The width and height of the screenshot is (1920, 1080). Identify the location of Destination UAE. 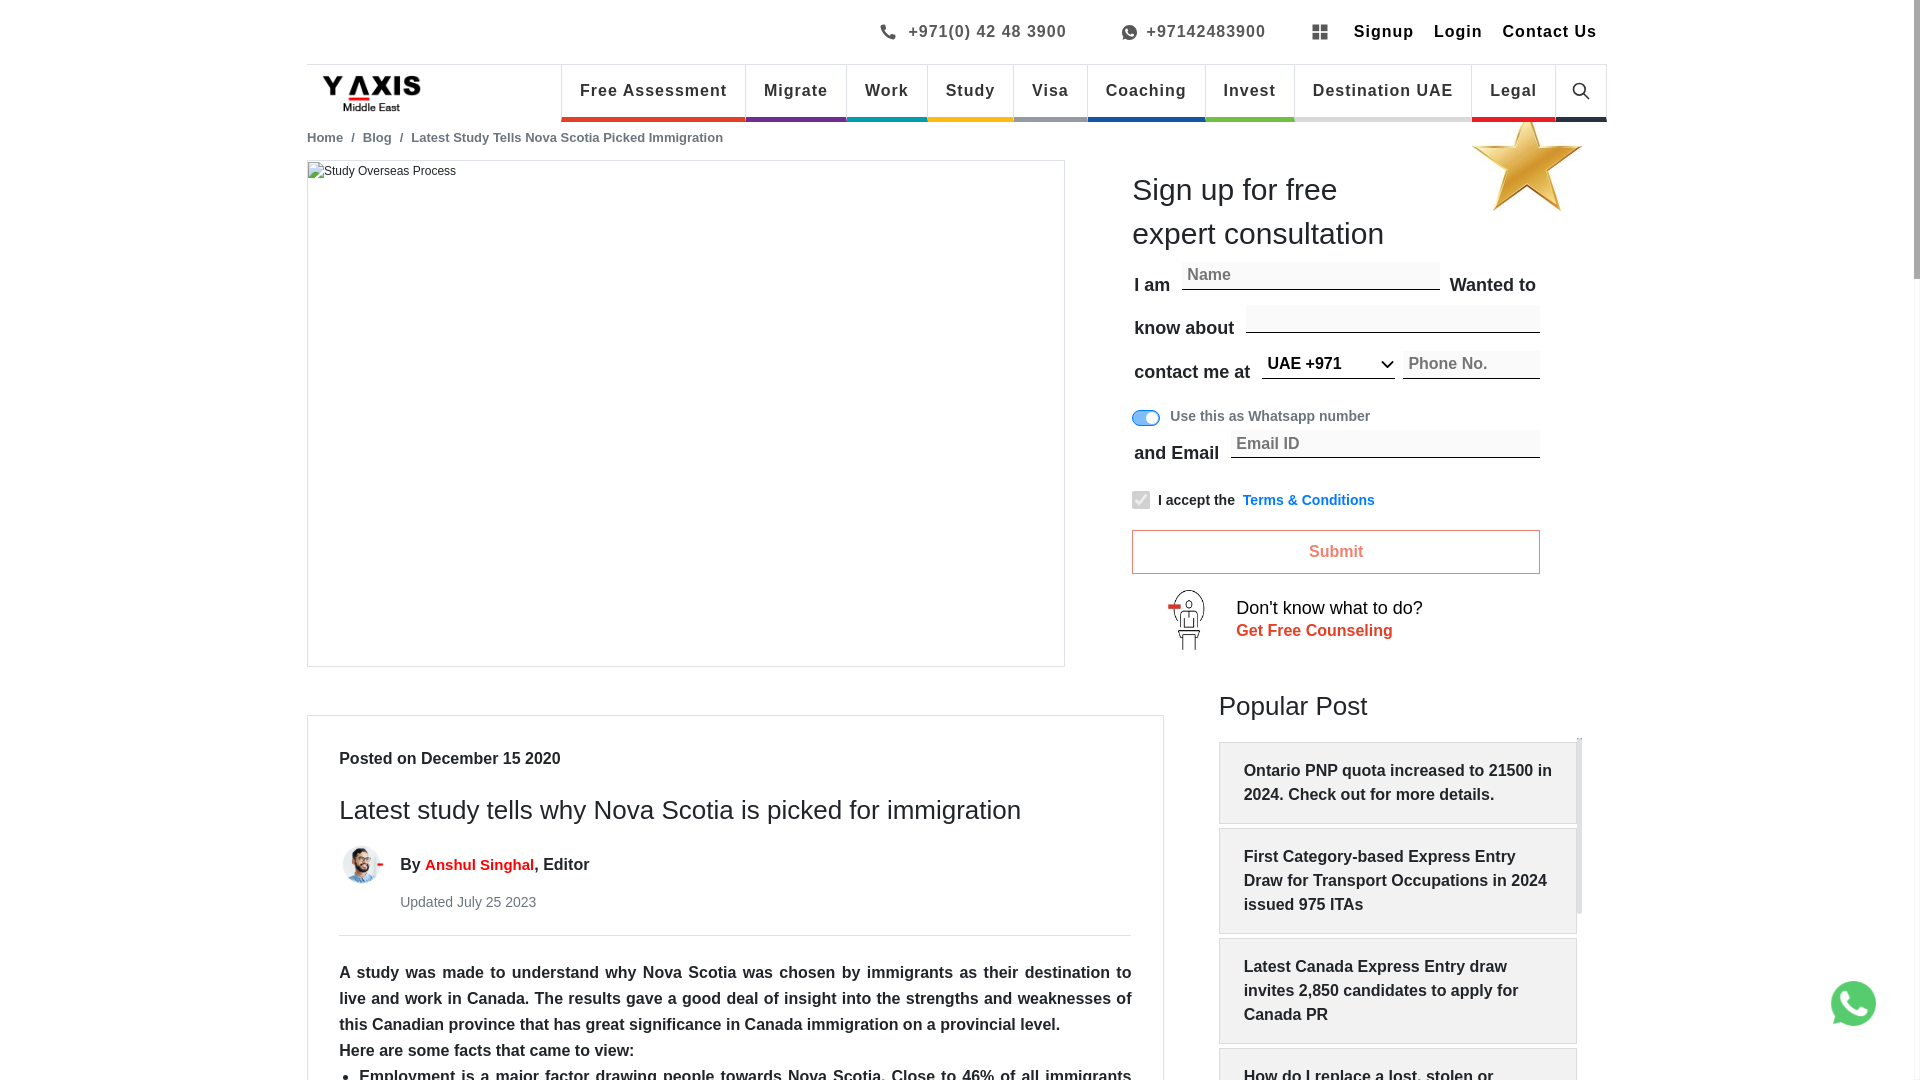
(1382, 90).